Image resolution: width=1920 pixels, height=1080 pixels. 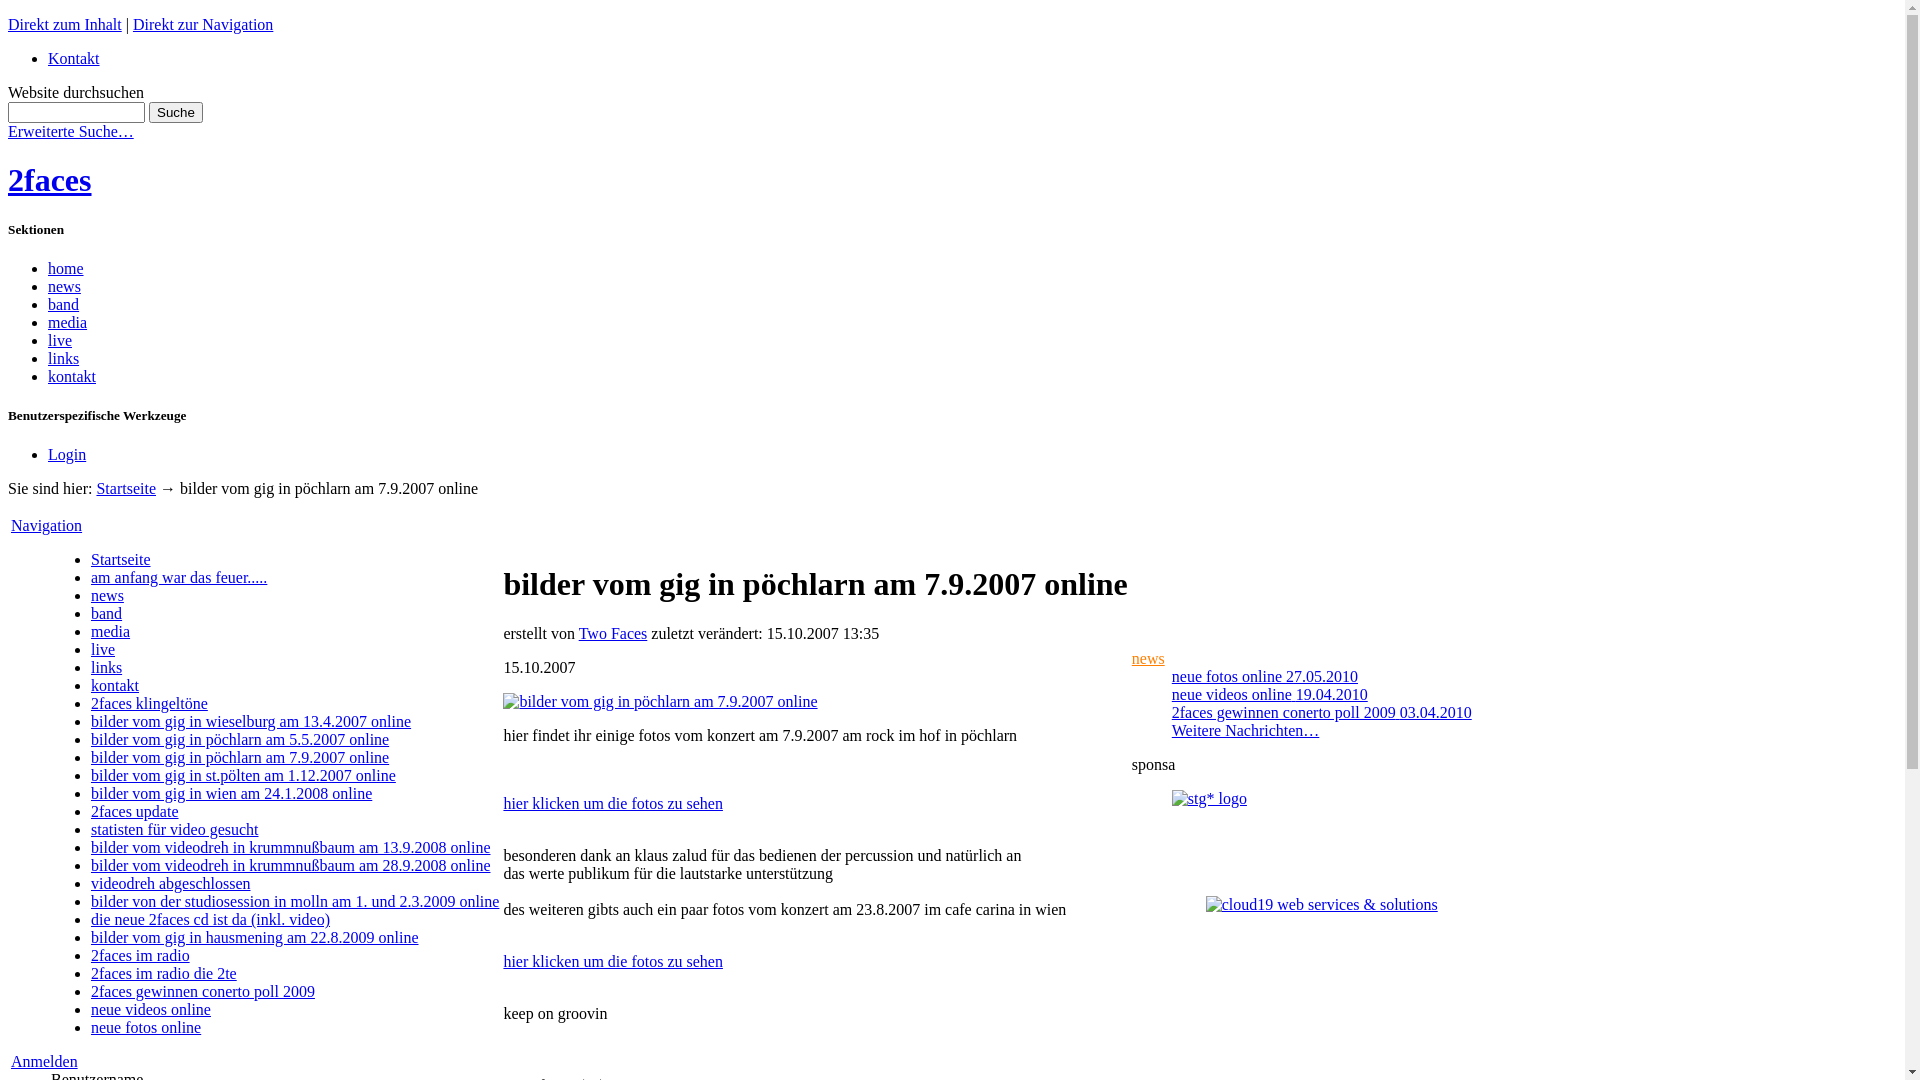 What do you see at coordinates (67, 454) in the screenshot?
I see `Login` at bounding box center [67, 454].